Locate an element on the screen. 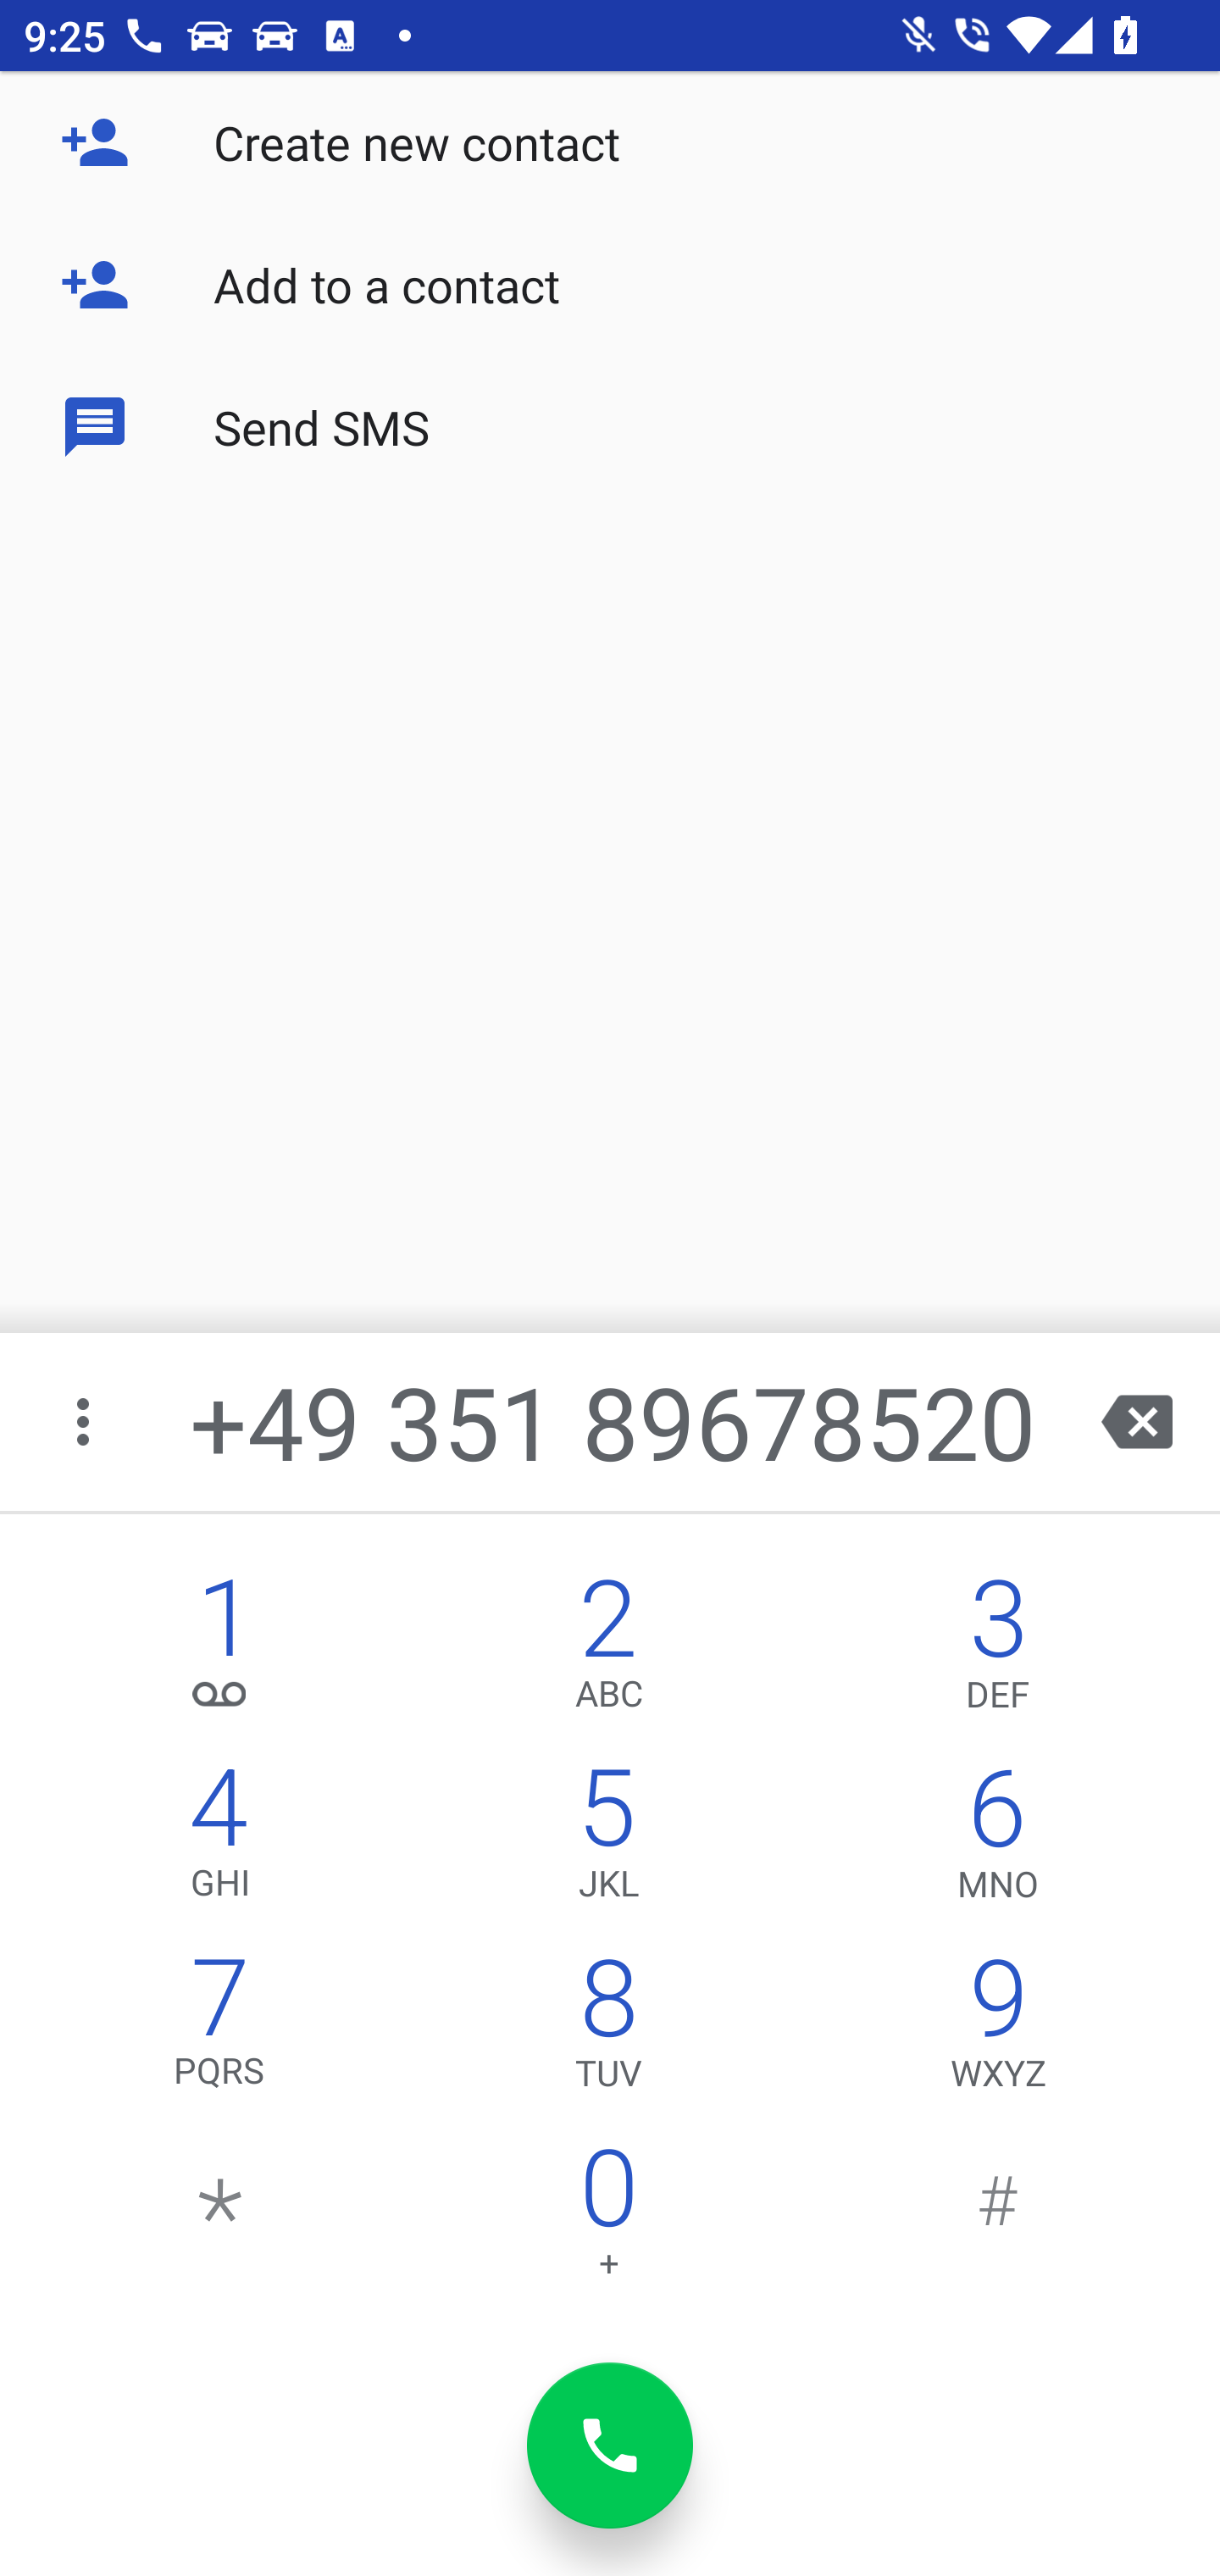 The height and width of the screenshot is (2576, 1220). 3,DEF 3 DEF is located at coordinates (998, 1651).